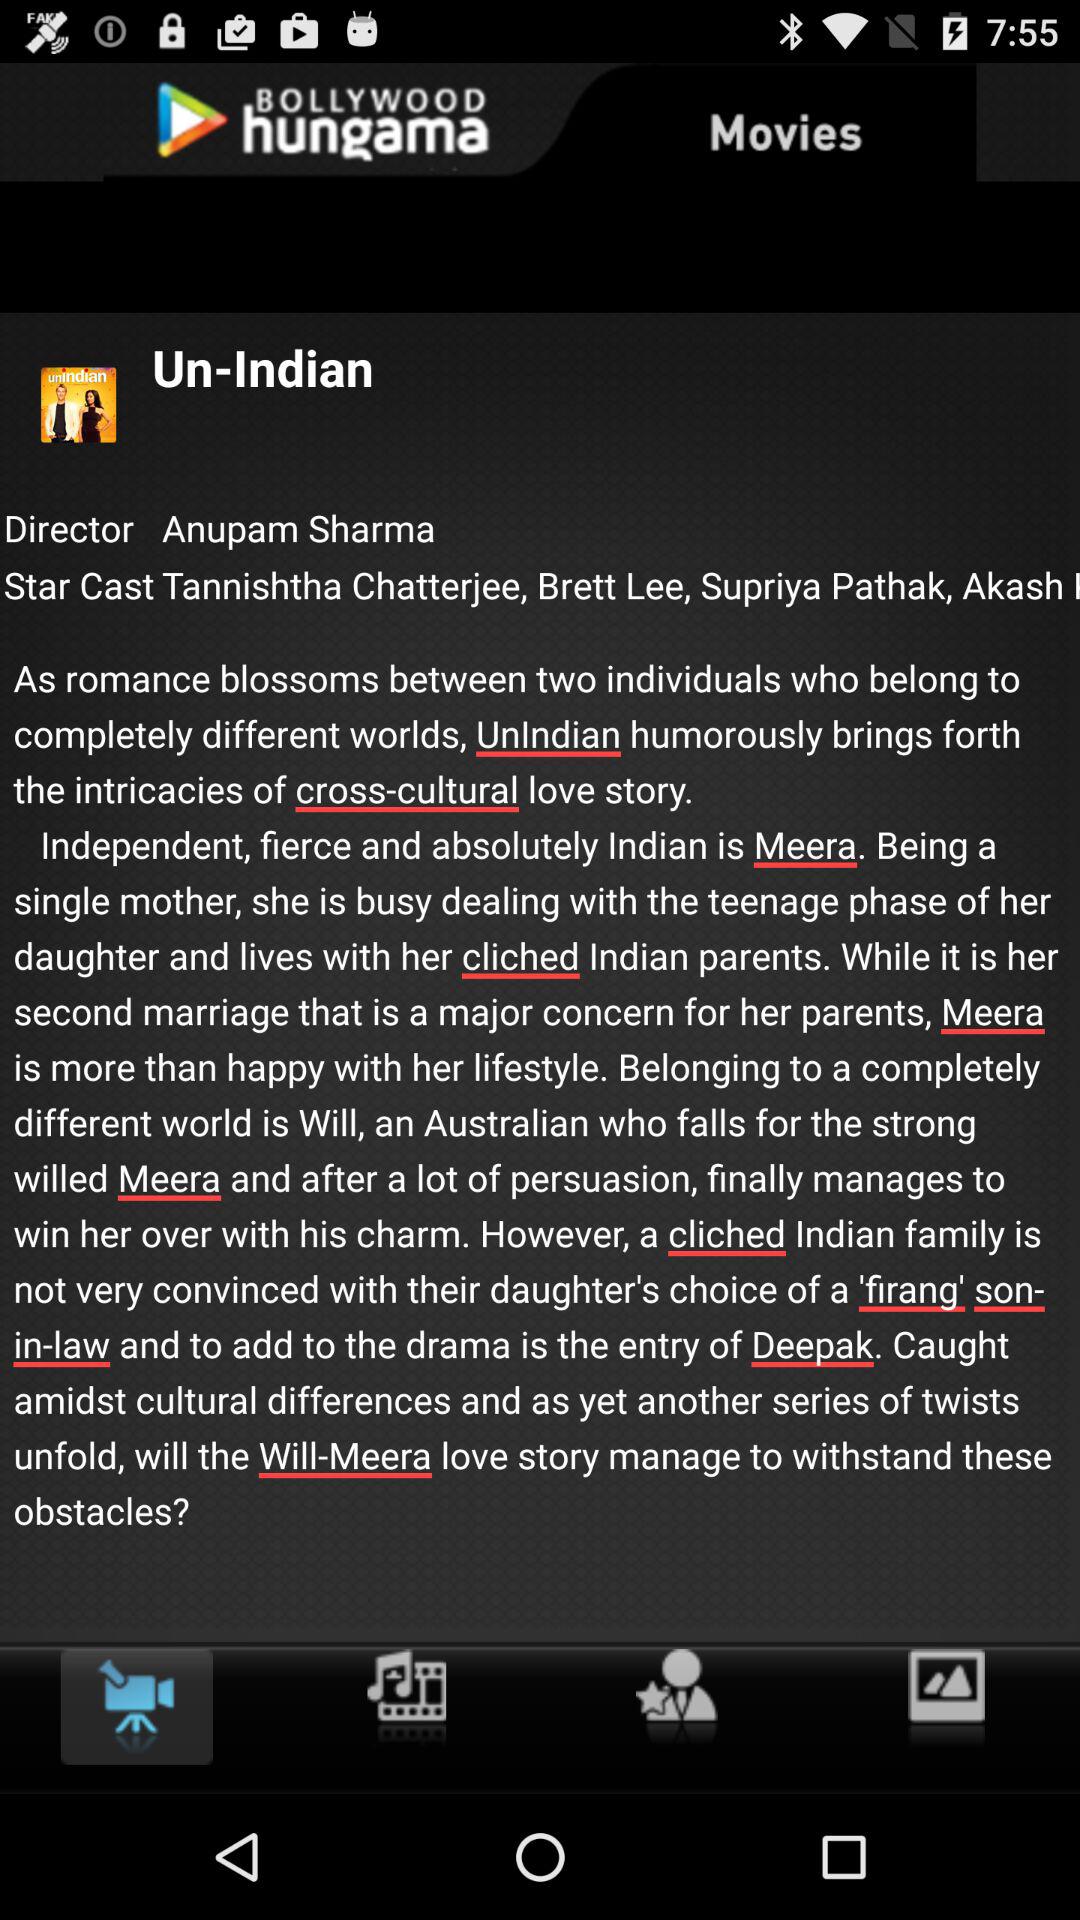 The width and height of the screenshot is (1080, 1920). What do you see at coordinates (540, 1074) in the screenshot?
I see `press the as romance blossoms at the center` at bounding box center [540, 1074].